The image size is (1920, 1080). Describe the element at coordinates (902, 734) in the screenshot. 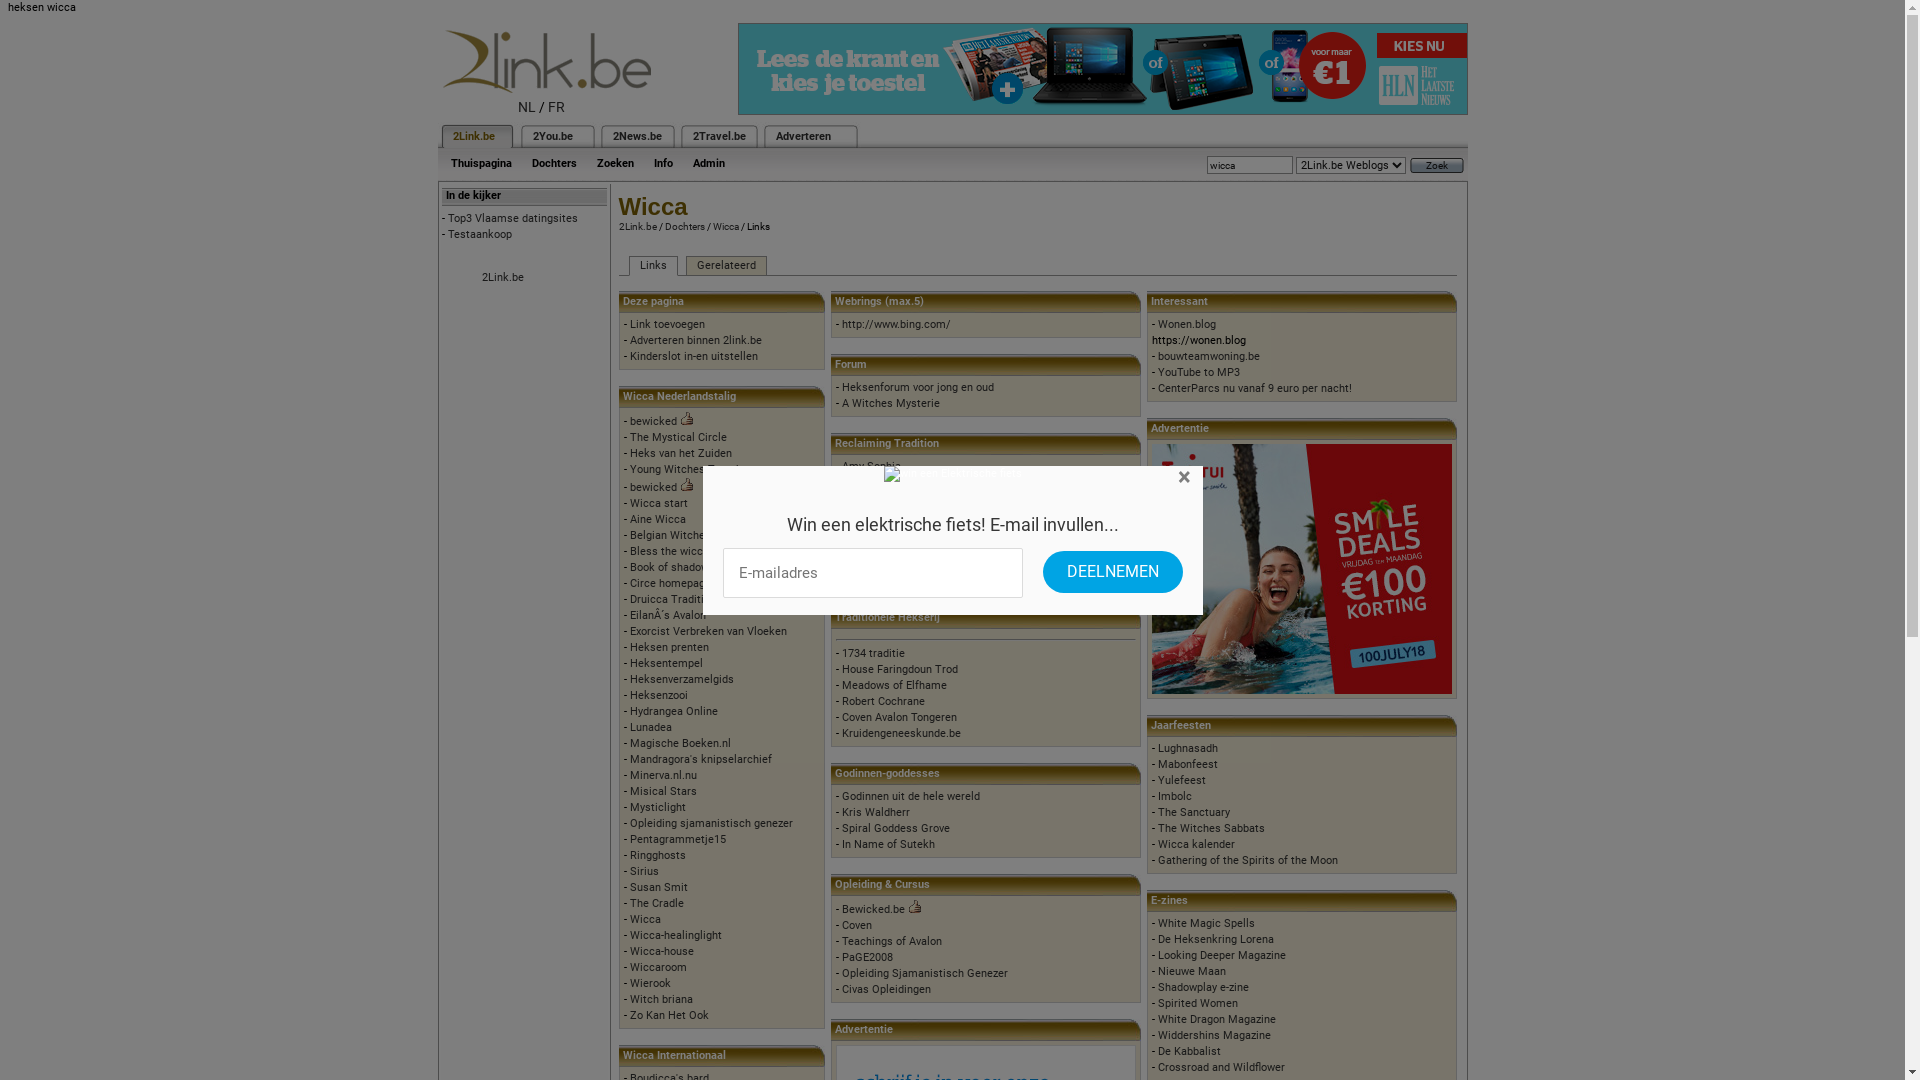

I see `Kruidengeneeskunde.be` at that location.